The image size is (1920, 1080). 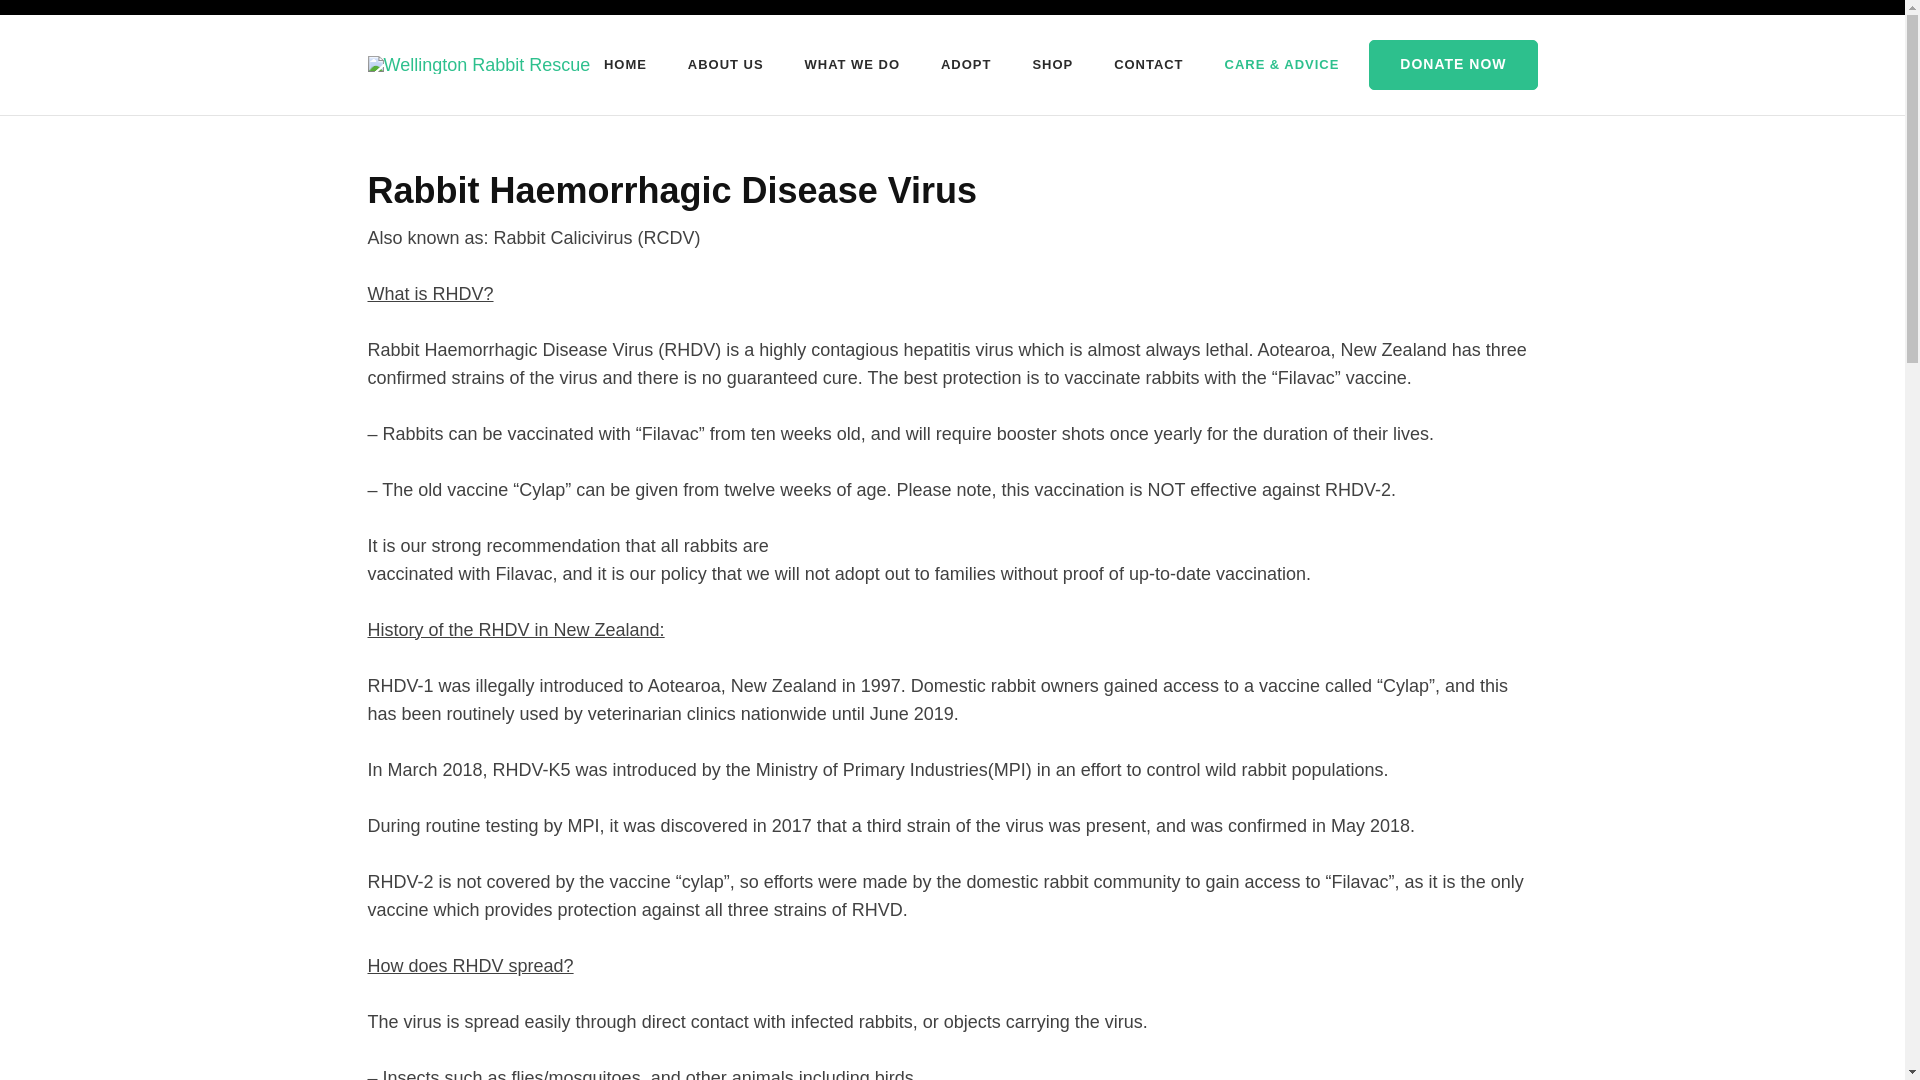 I want to click on WHAT WE DO, so click(x=852, y=64).